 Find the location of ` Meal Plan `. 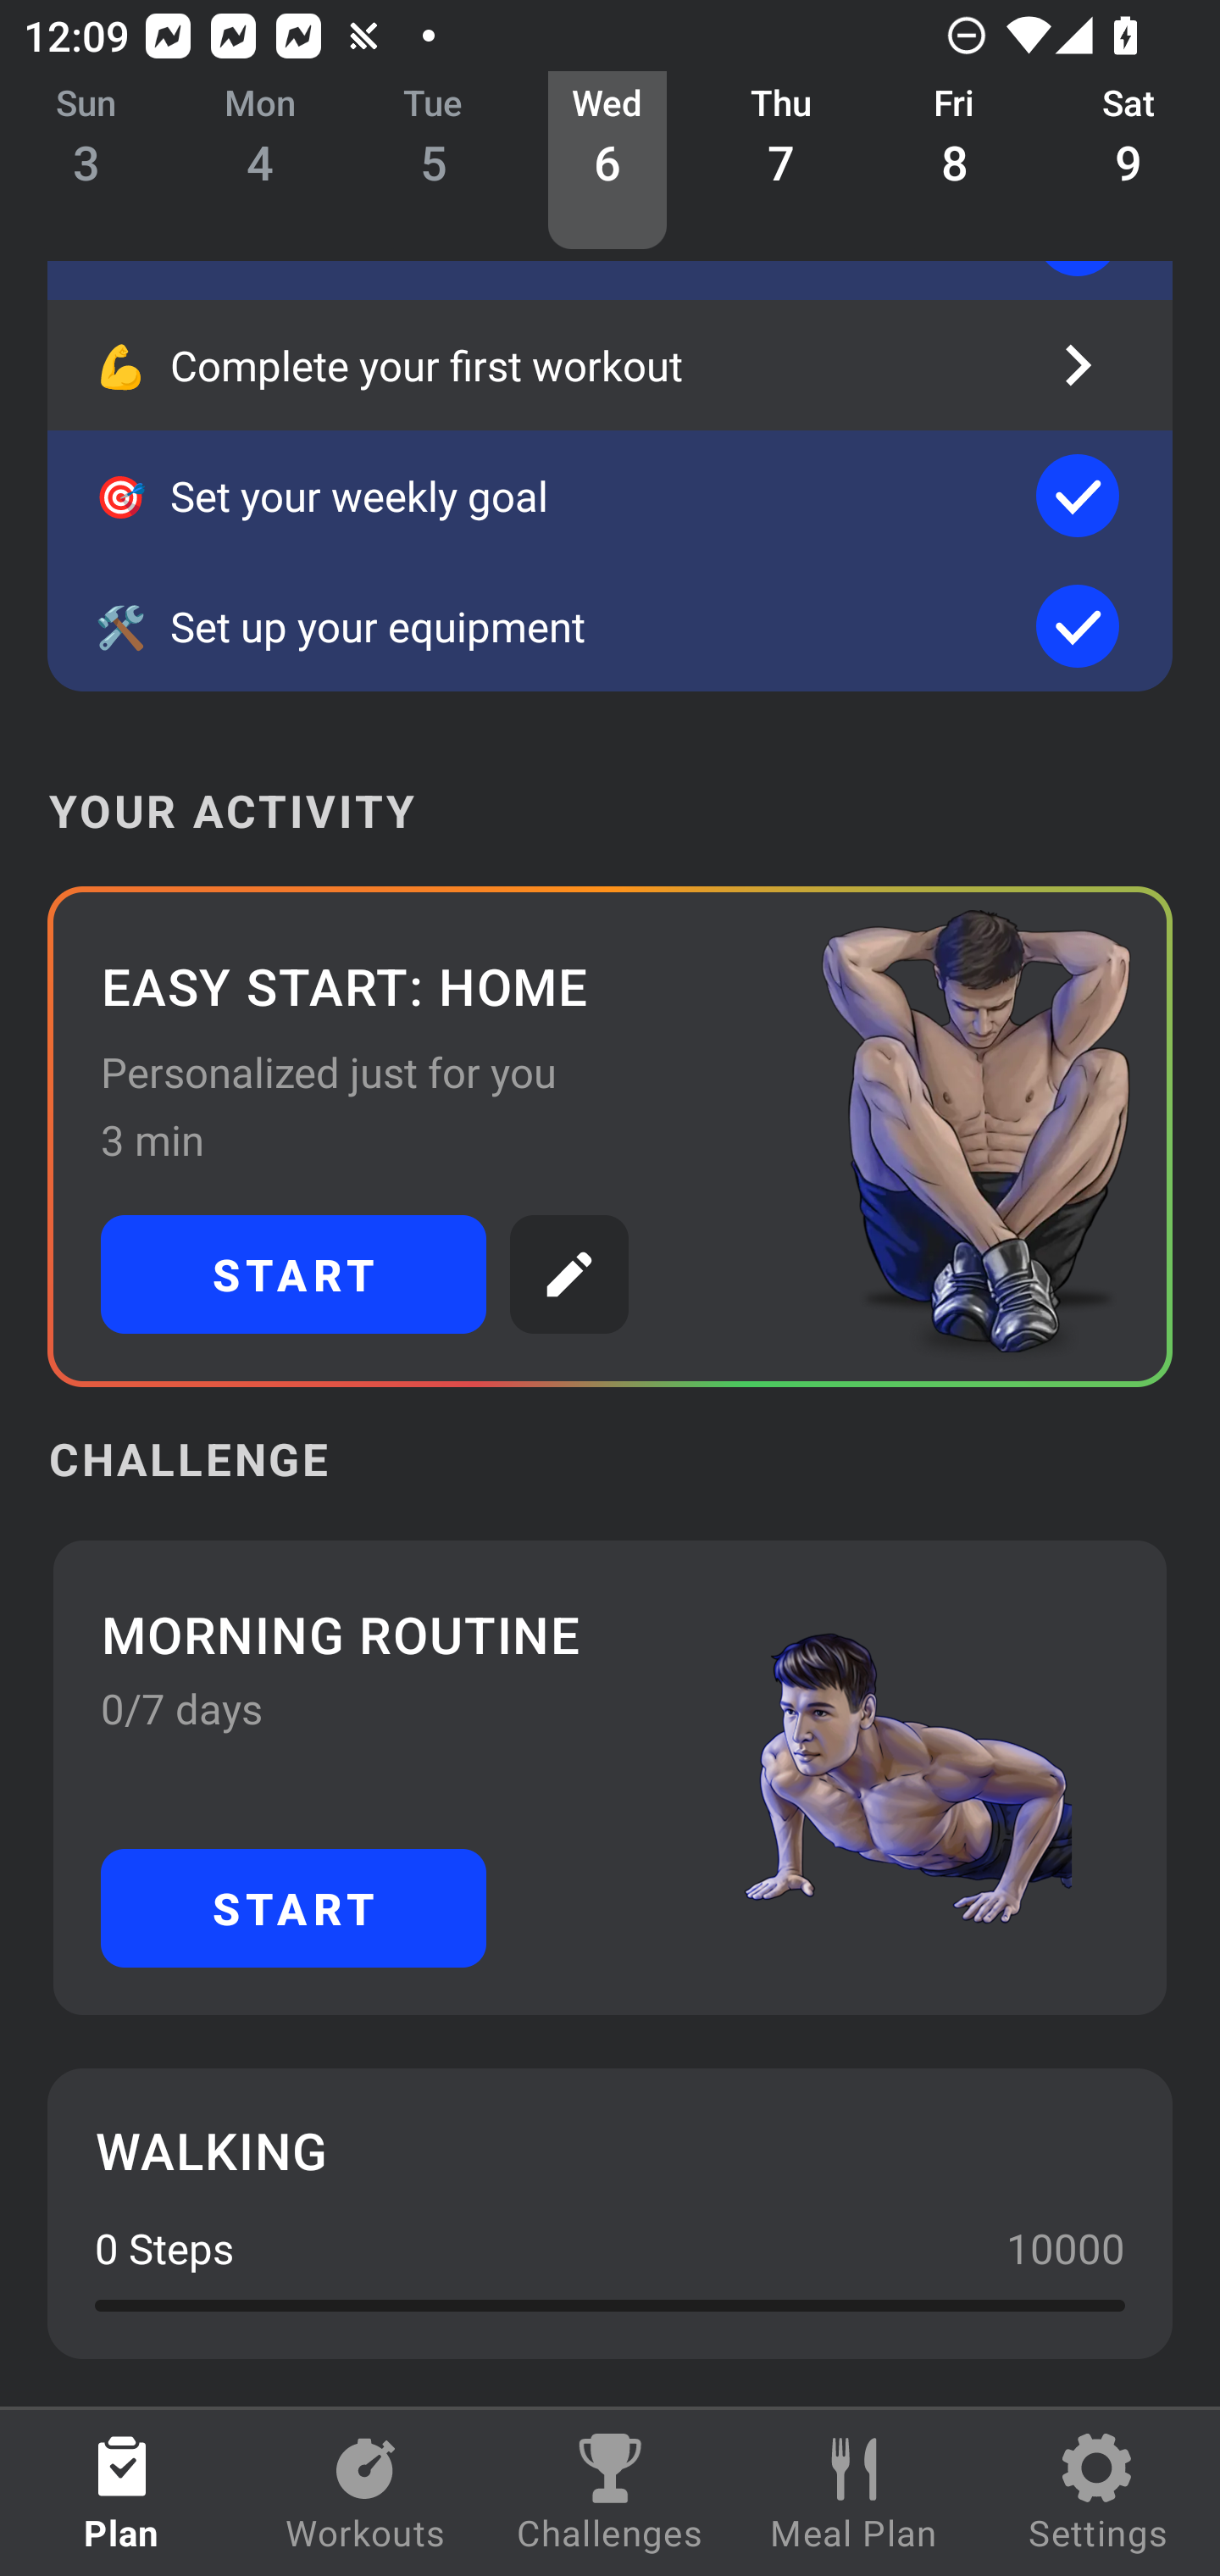

 Meal Plan  is located at coordinates (854, 2493).